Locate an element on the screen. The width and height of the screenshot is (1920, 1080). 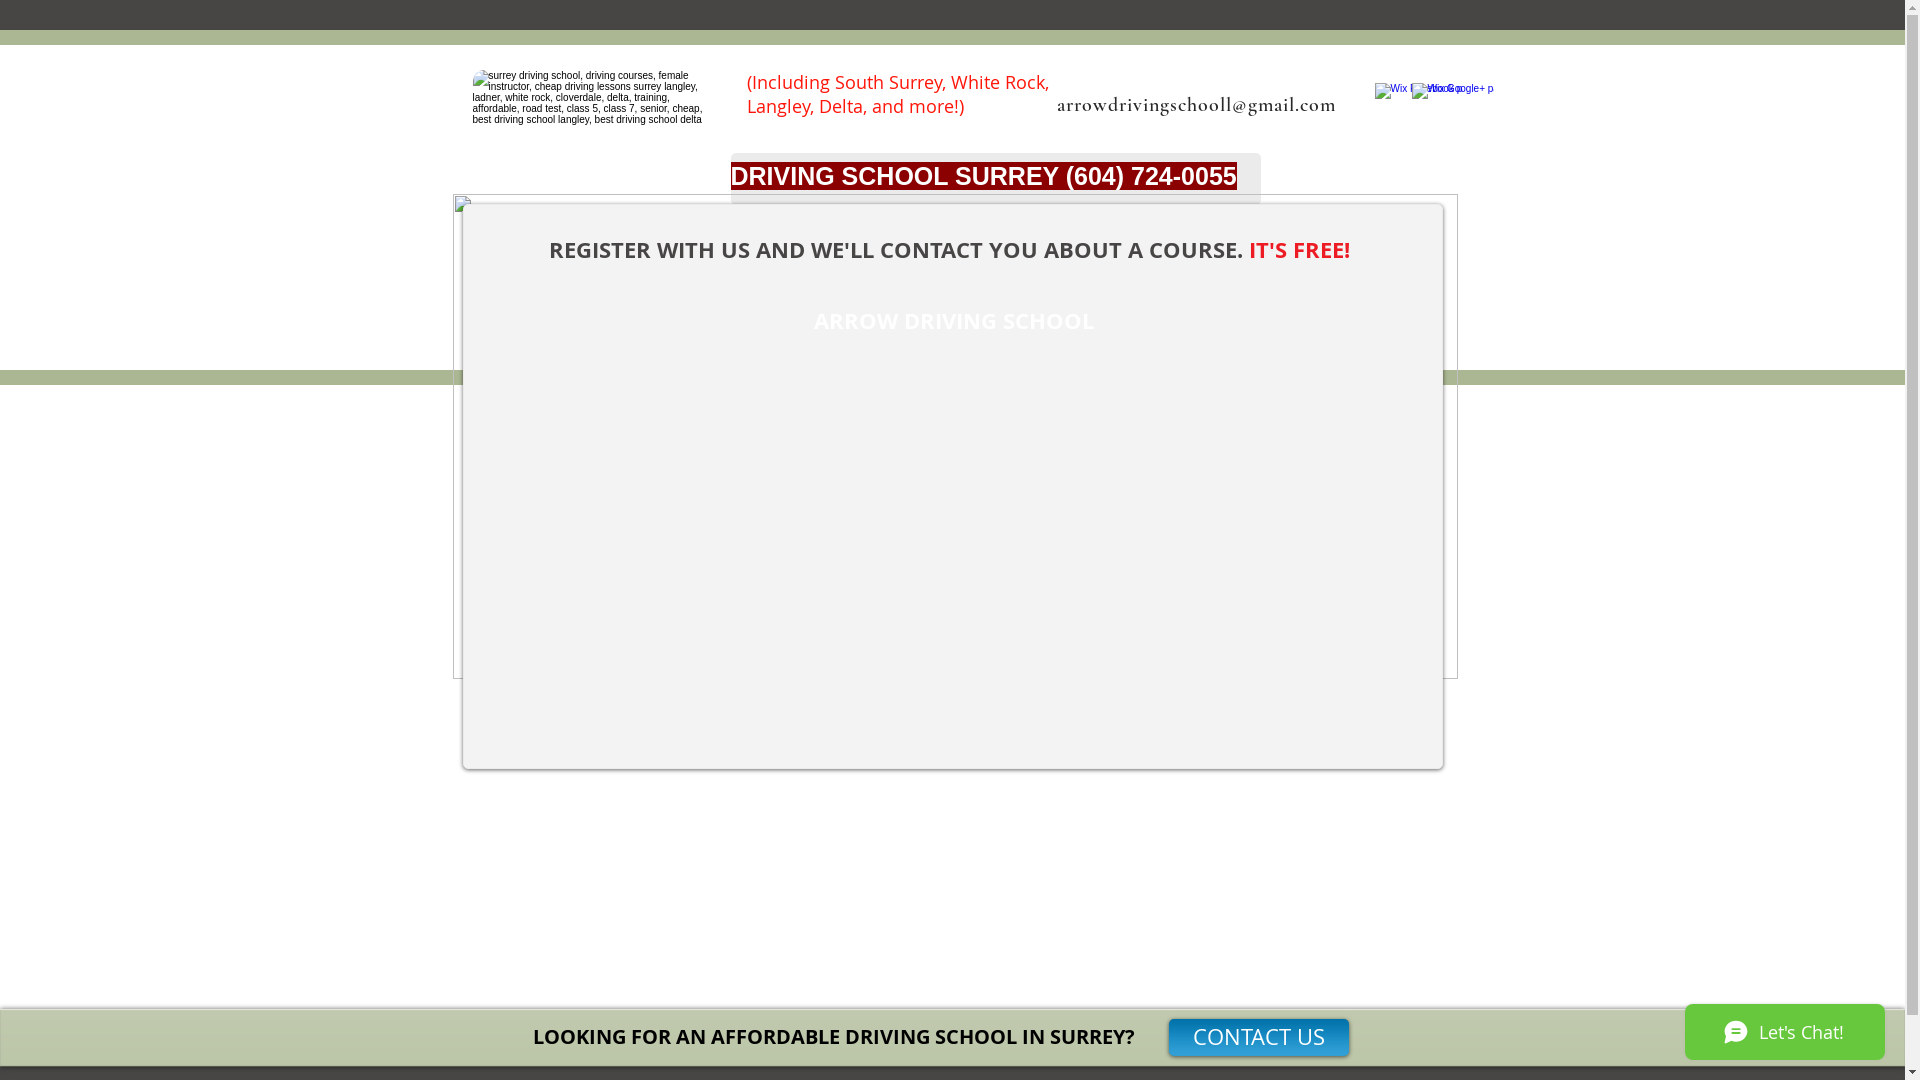
POLICIES is located at coordinates (1294, 264).